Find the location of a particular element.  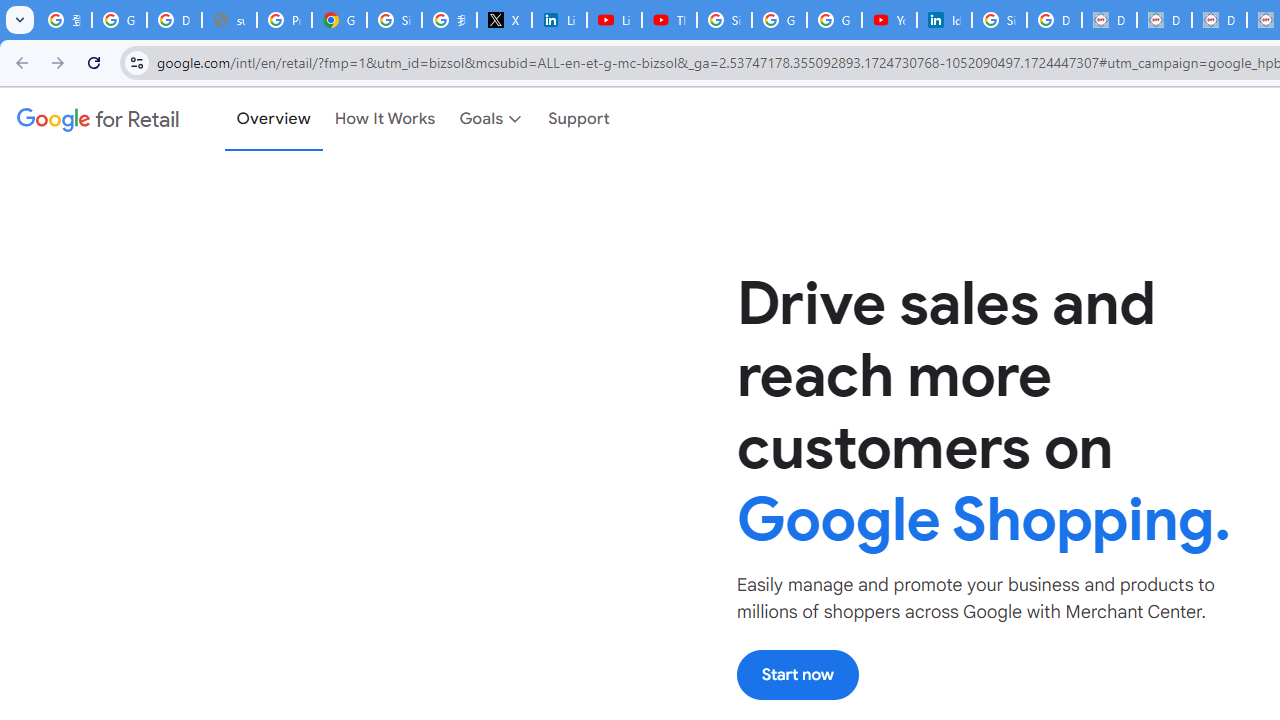

Google for Retail is located at coordinates (98, 119).